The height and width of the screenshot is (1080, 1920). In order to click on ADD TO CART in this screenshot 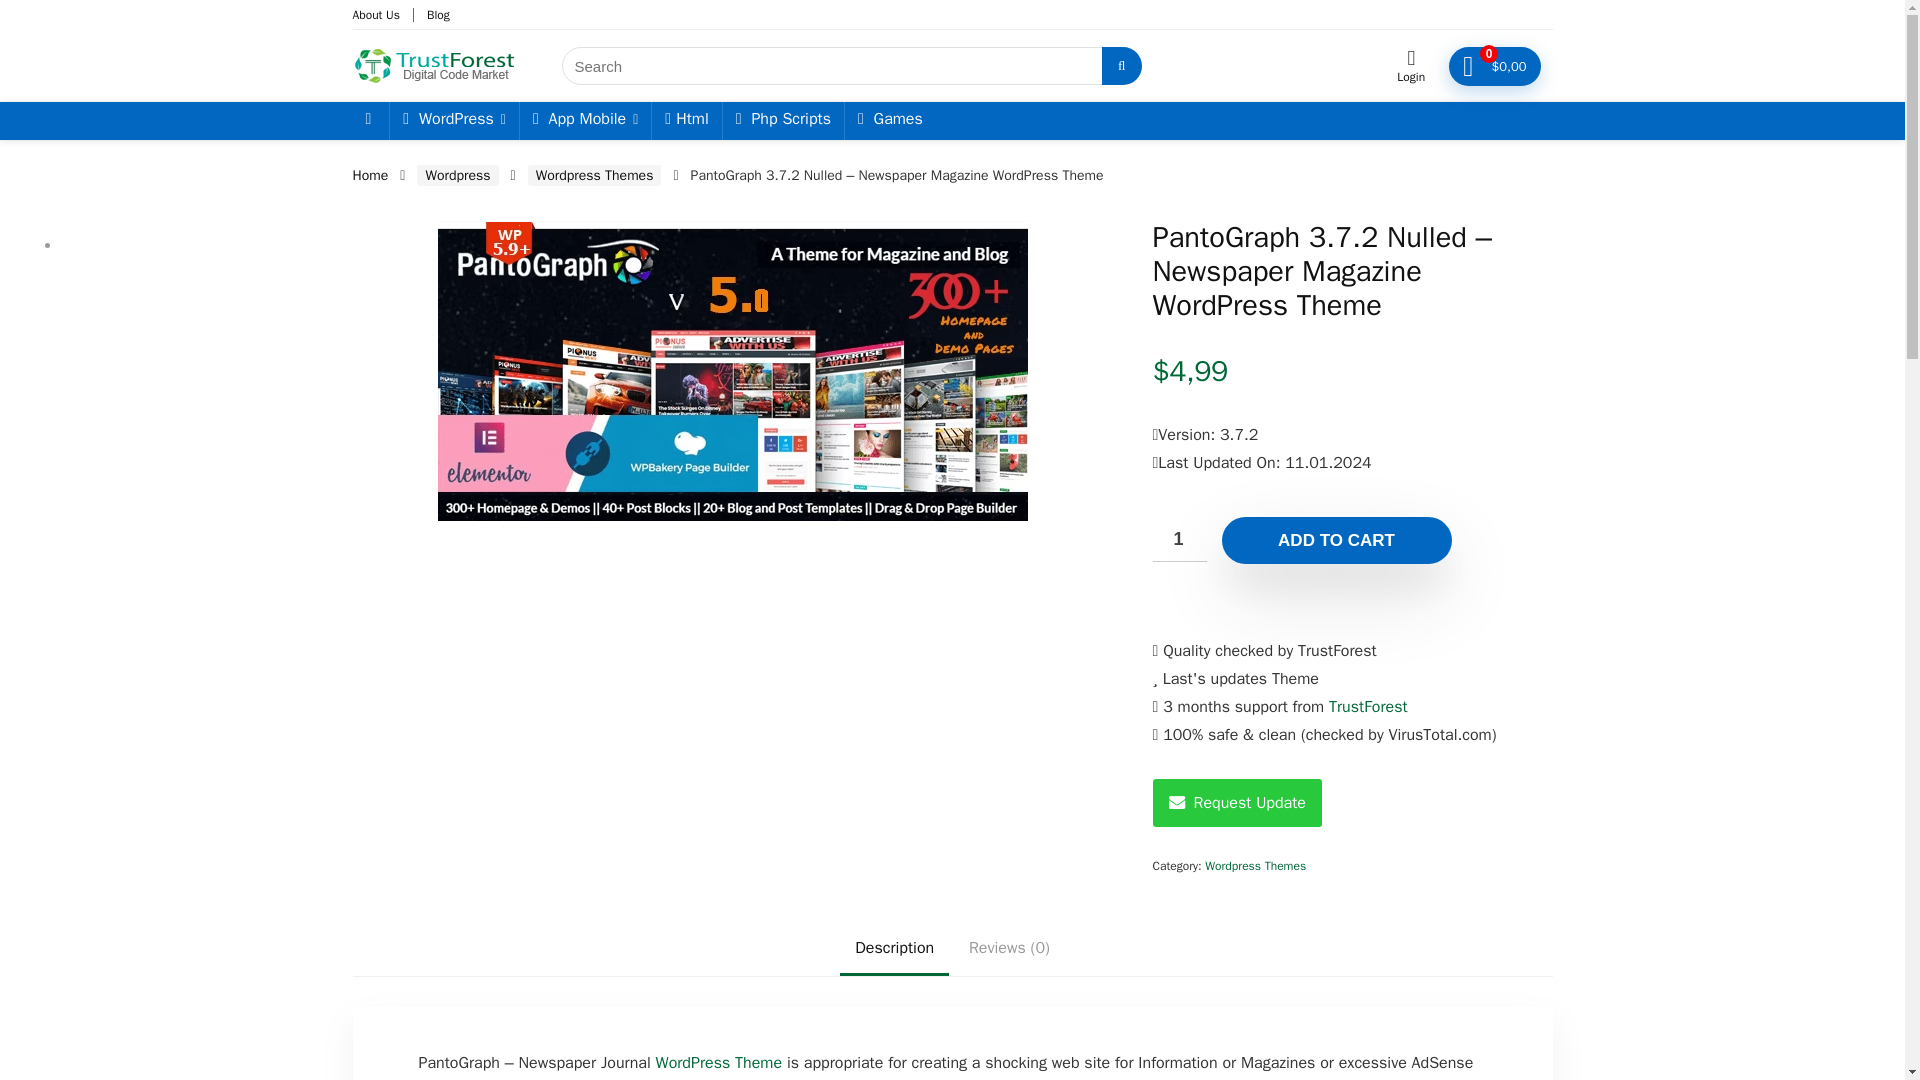, I will do `click(1336, 540)`.